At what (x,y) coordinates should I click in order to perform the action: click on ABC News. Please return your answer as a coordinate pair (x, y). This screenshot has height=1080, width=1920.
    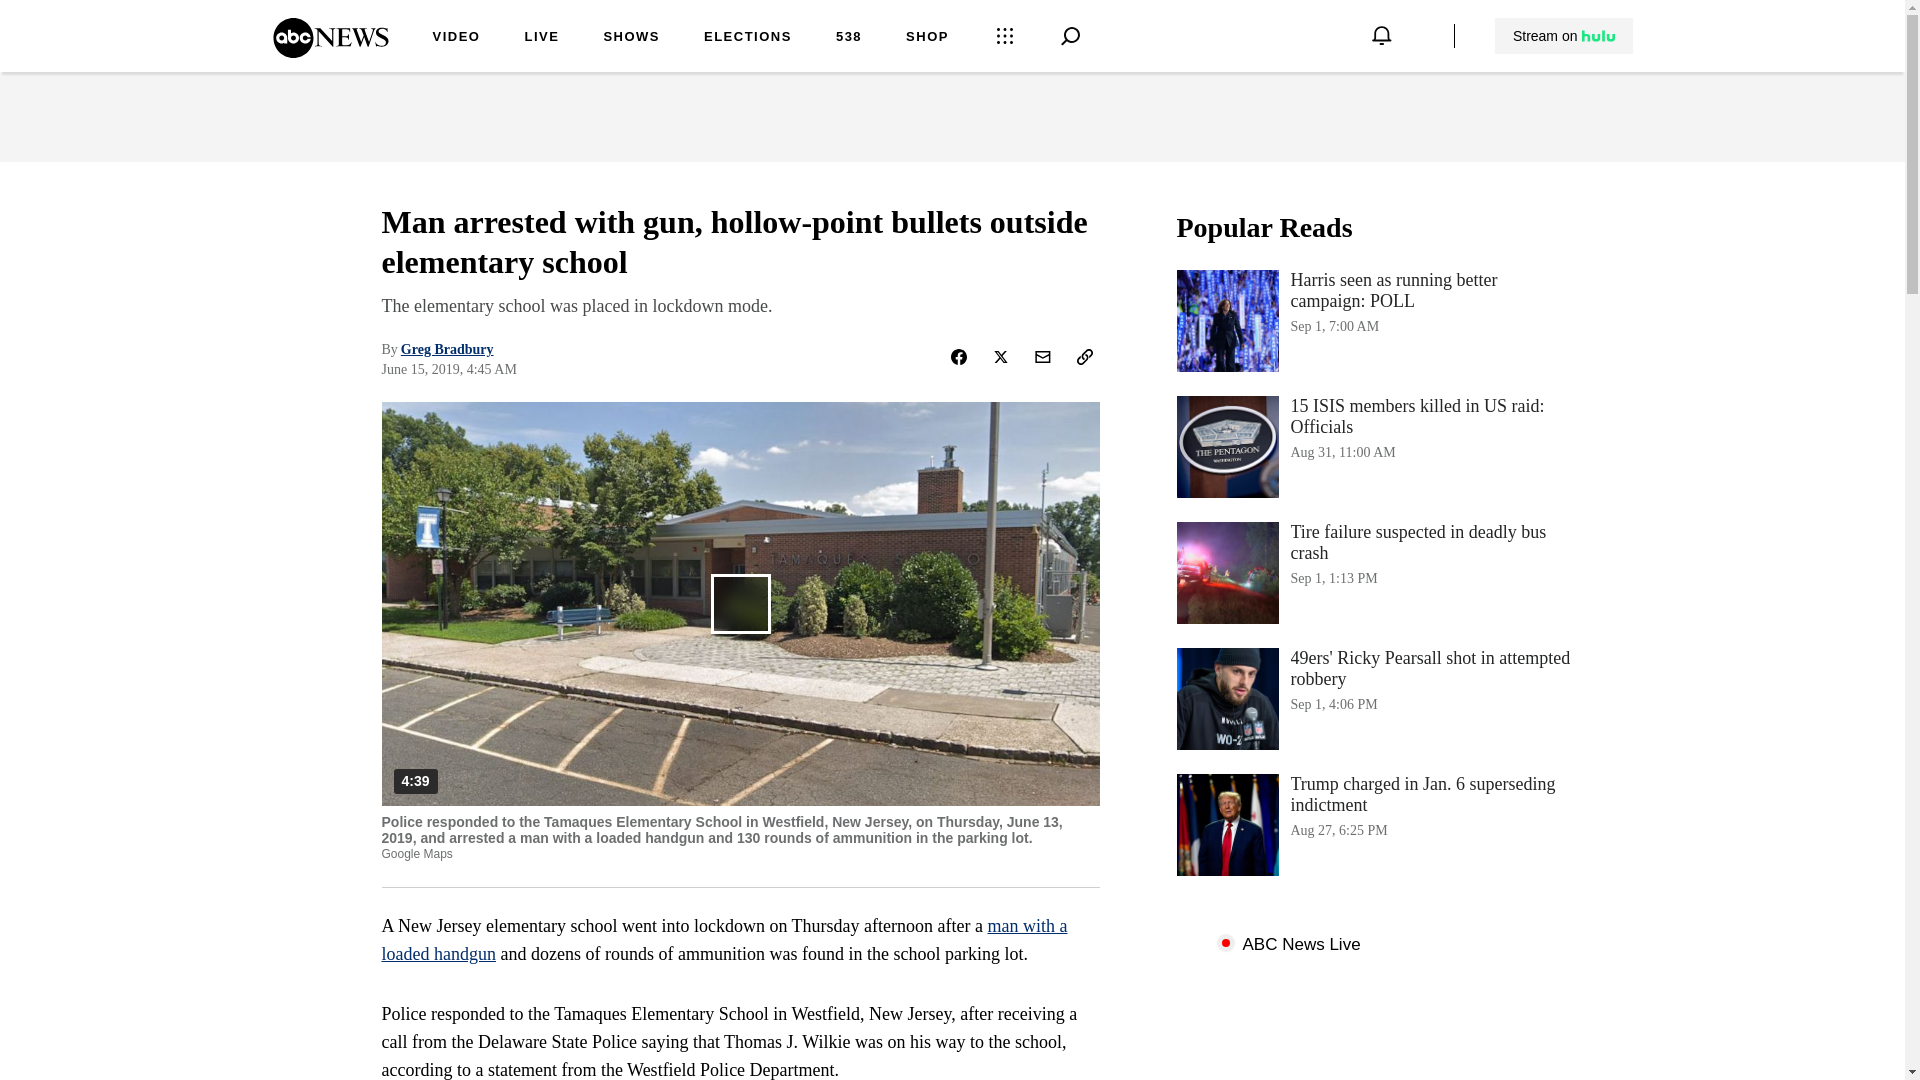
    Looking at the image, I should click on (330, 51).